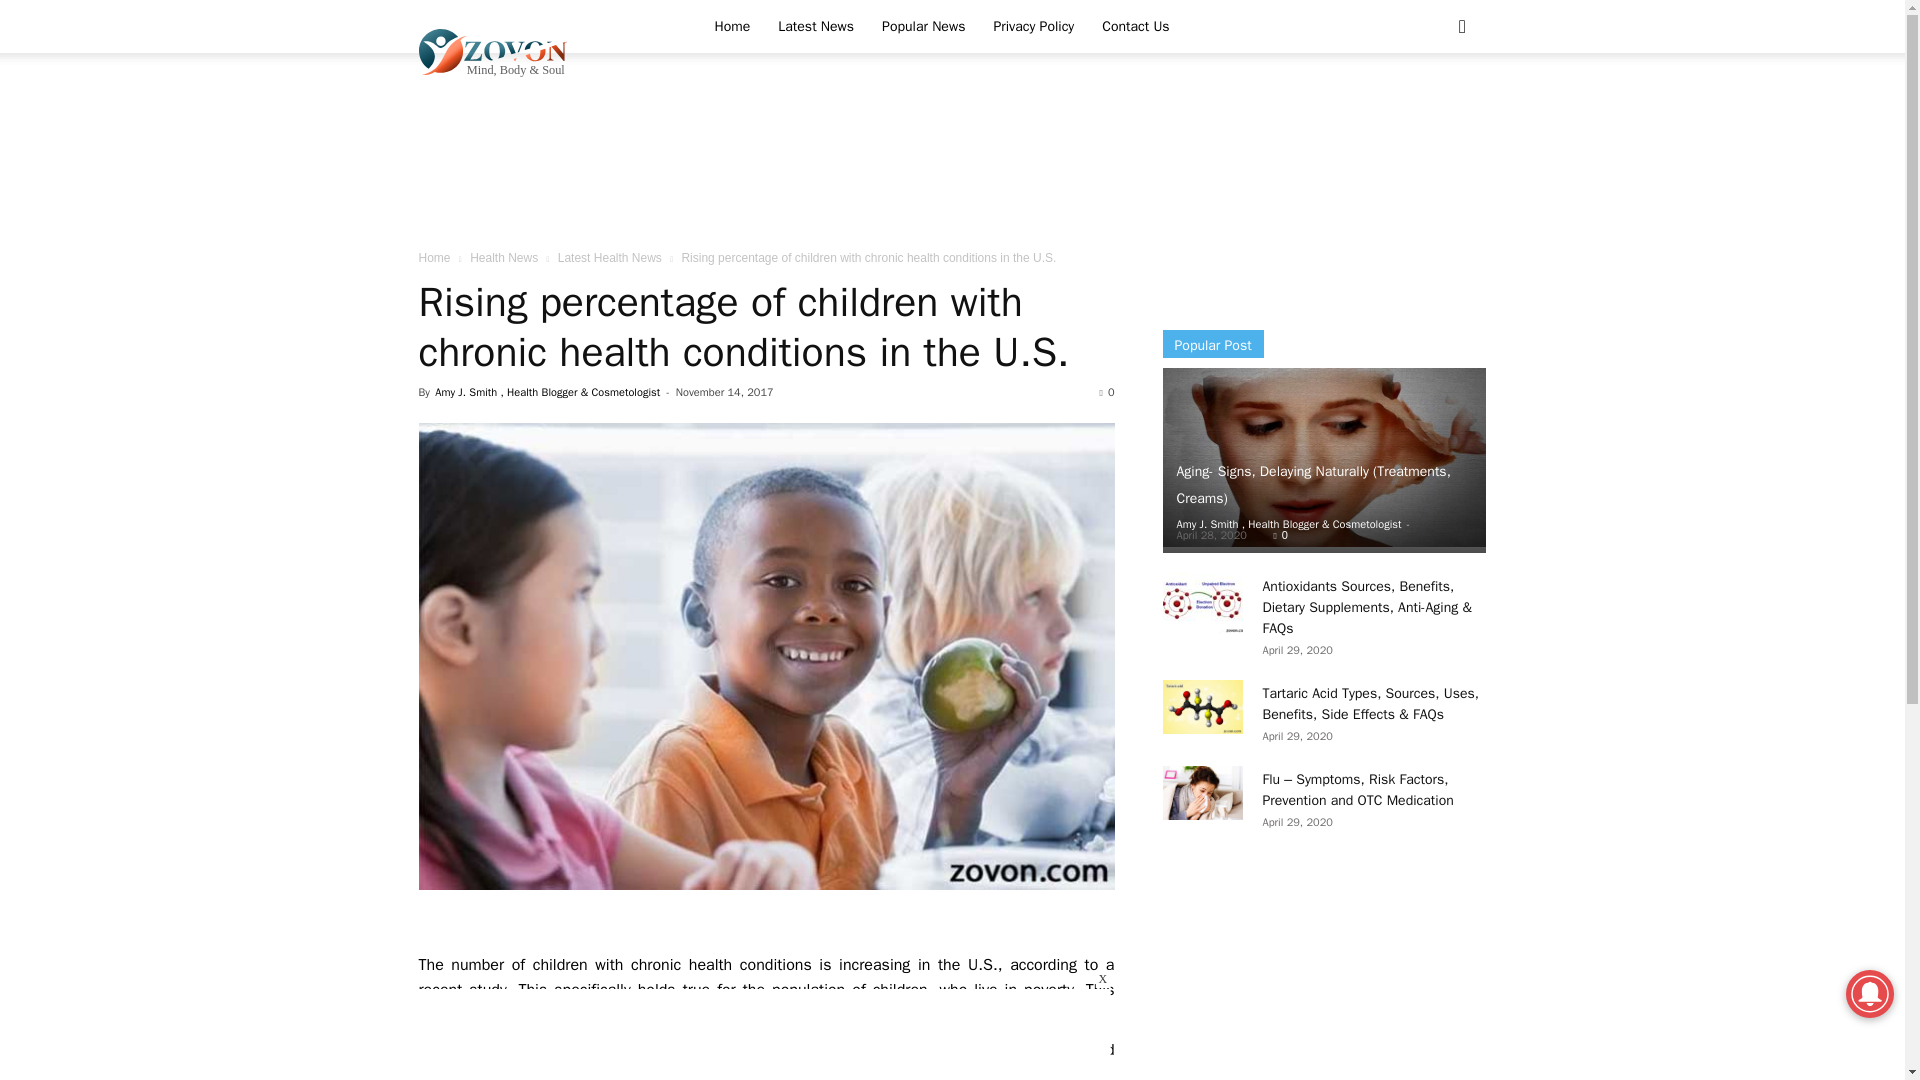 This screenshot has width=1920, height=1080. What do you see at coordinates (610, 257) in the screenshot?
I see `Latest Health News` at bounding box center [610, 257].